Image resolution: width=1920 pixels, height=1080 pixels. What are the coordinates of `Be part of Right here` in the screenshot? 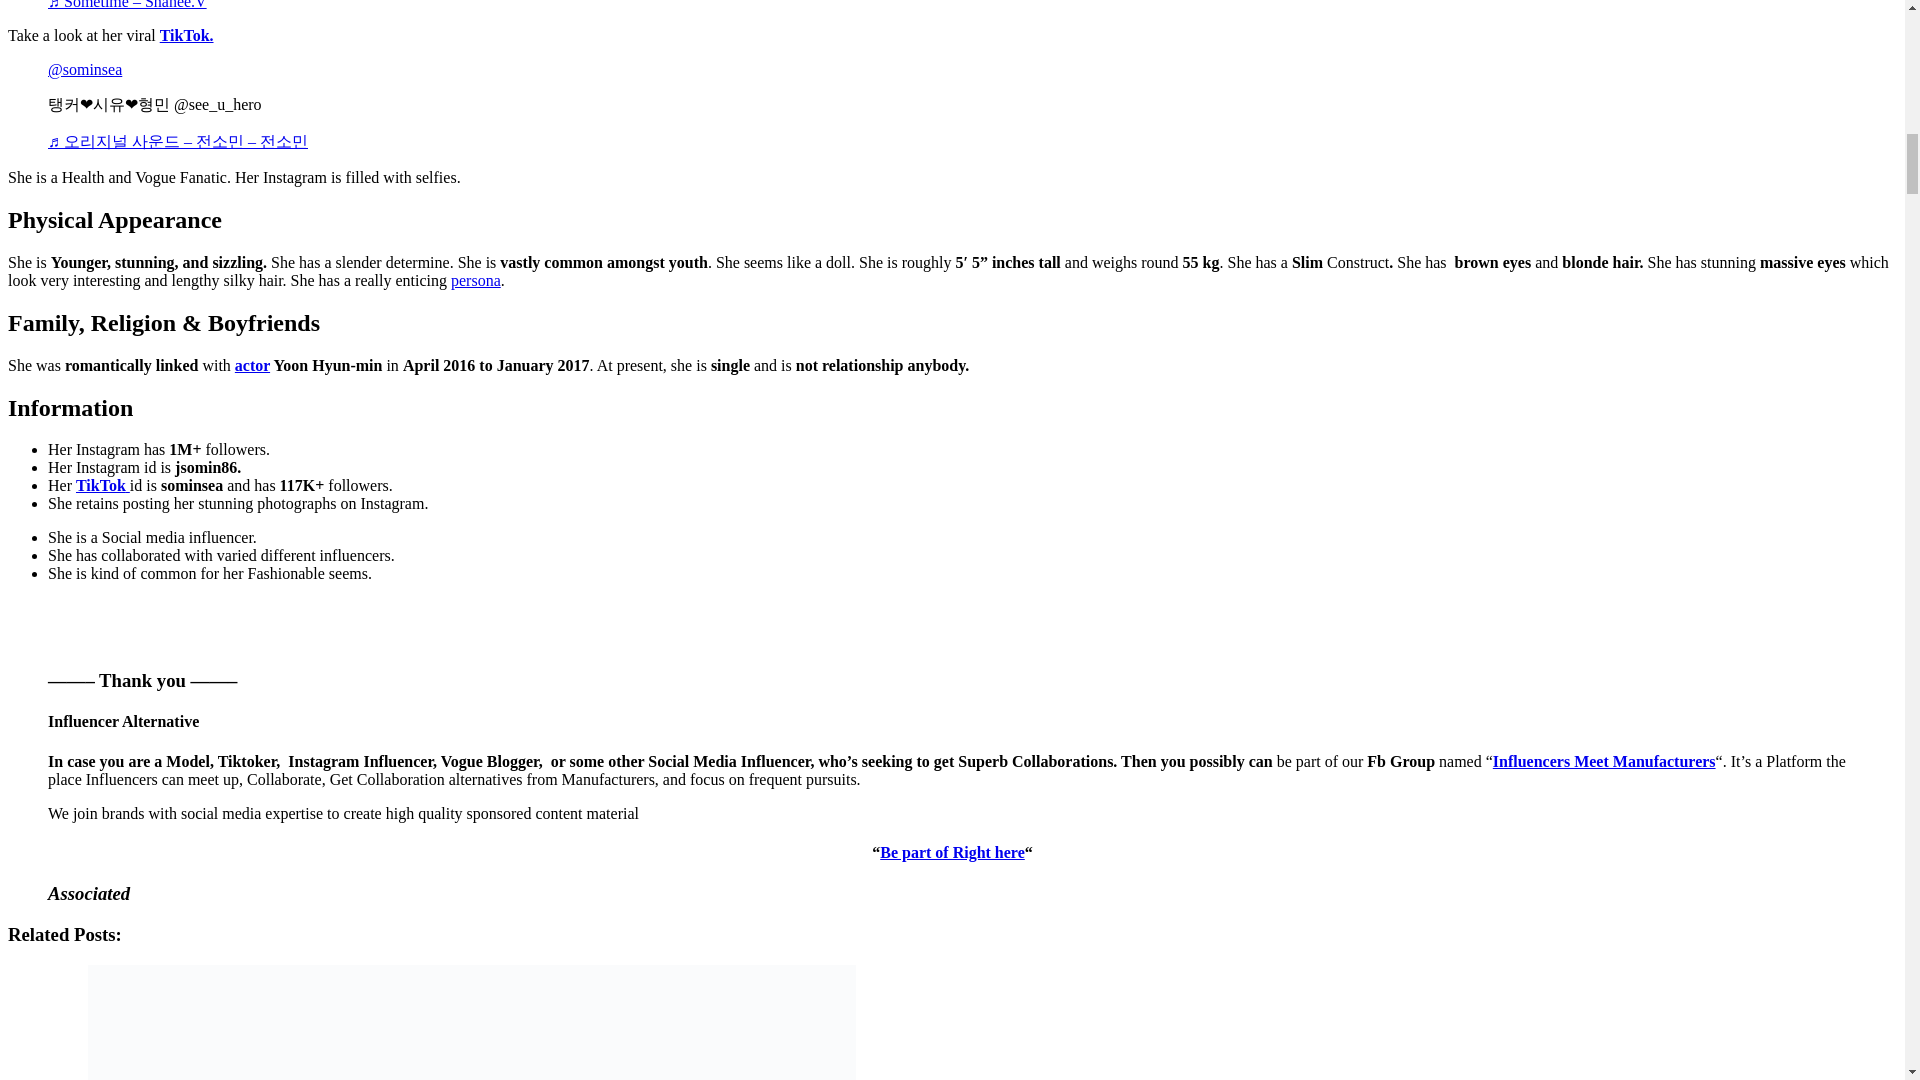 It's located at (952, 852).